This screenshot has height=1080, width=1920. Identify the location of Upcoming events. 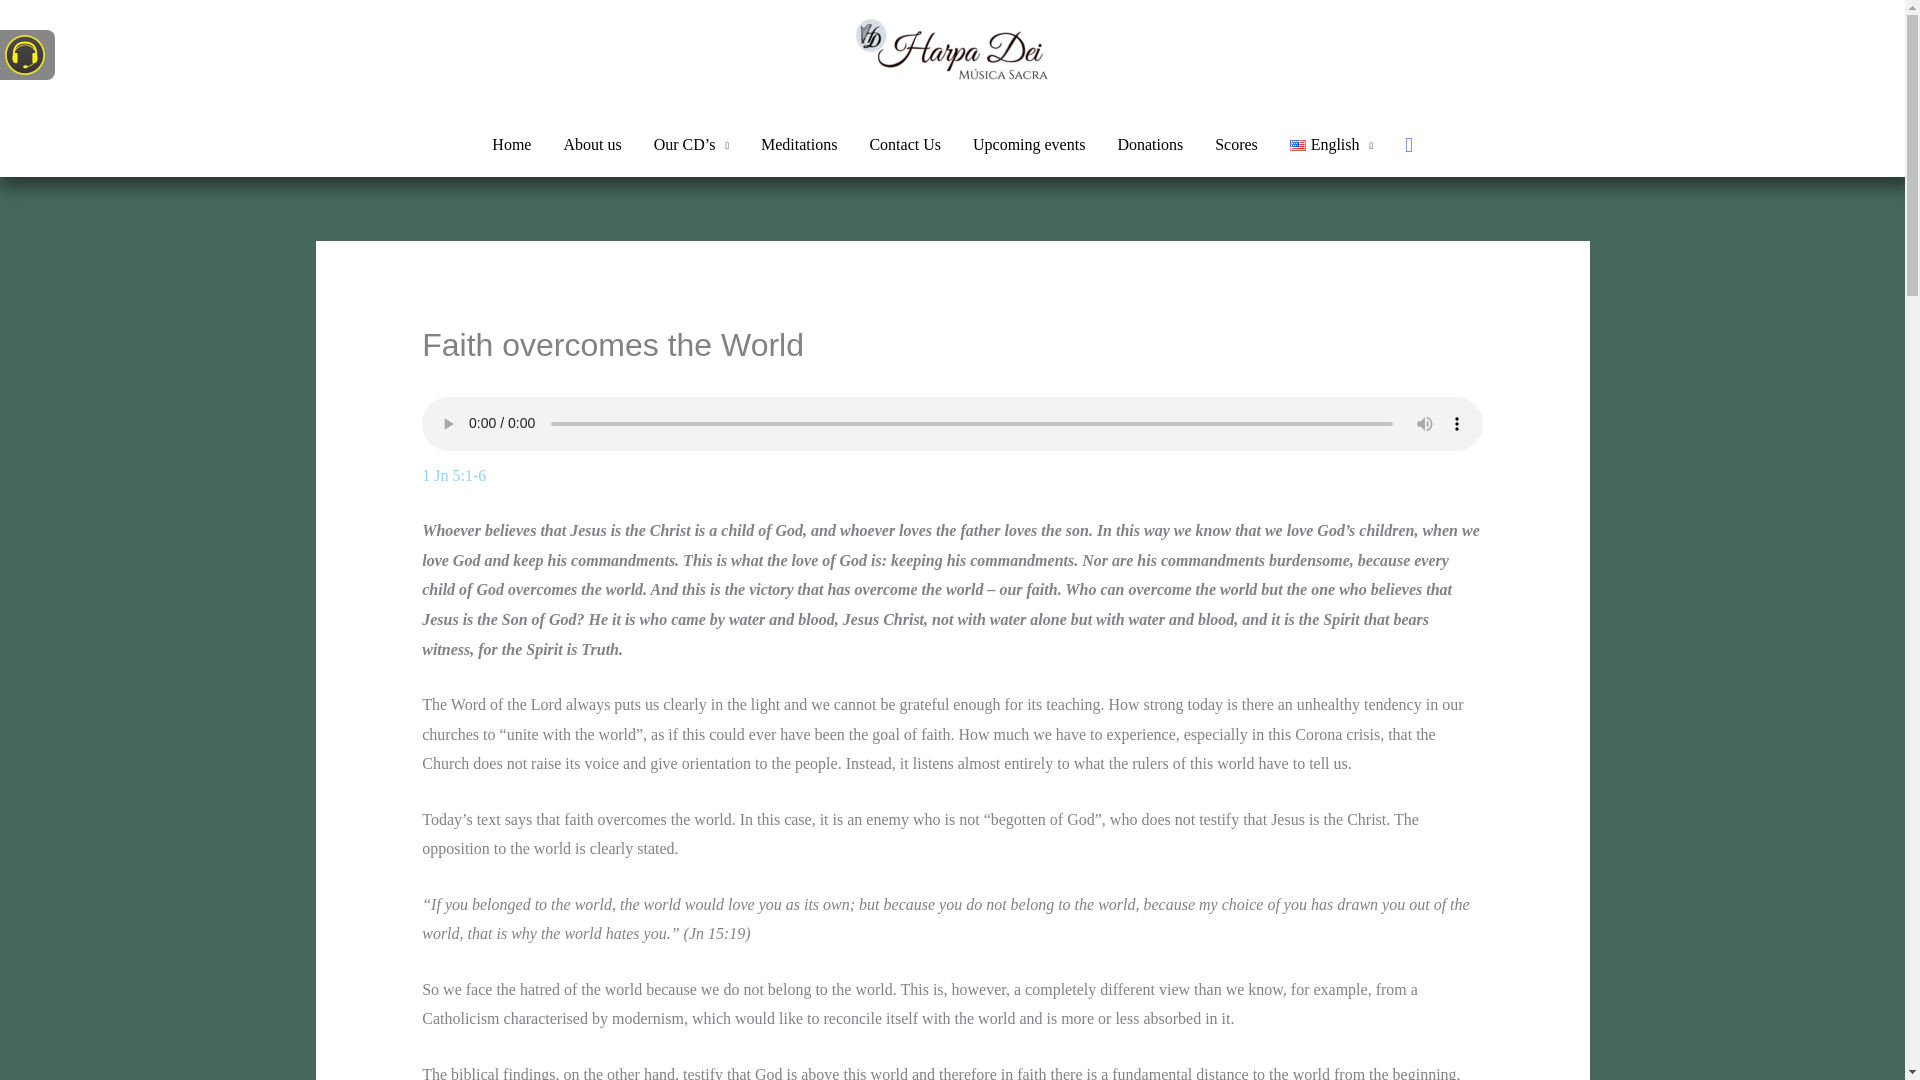
(1028, 145).